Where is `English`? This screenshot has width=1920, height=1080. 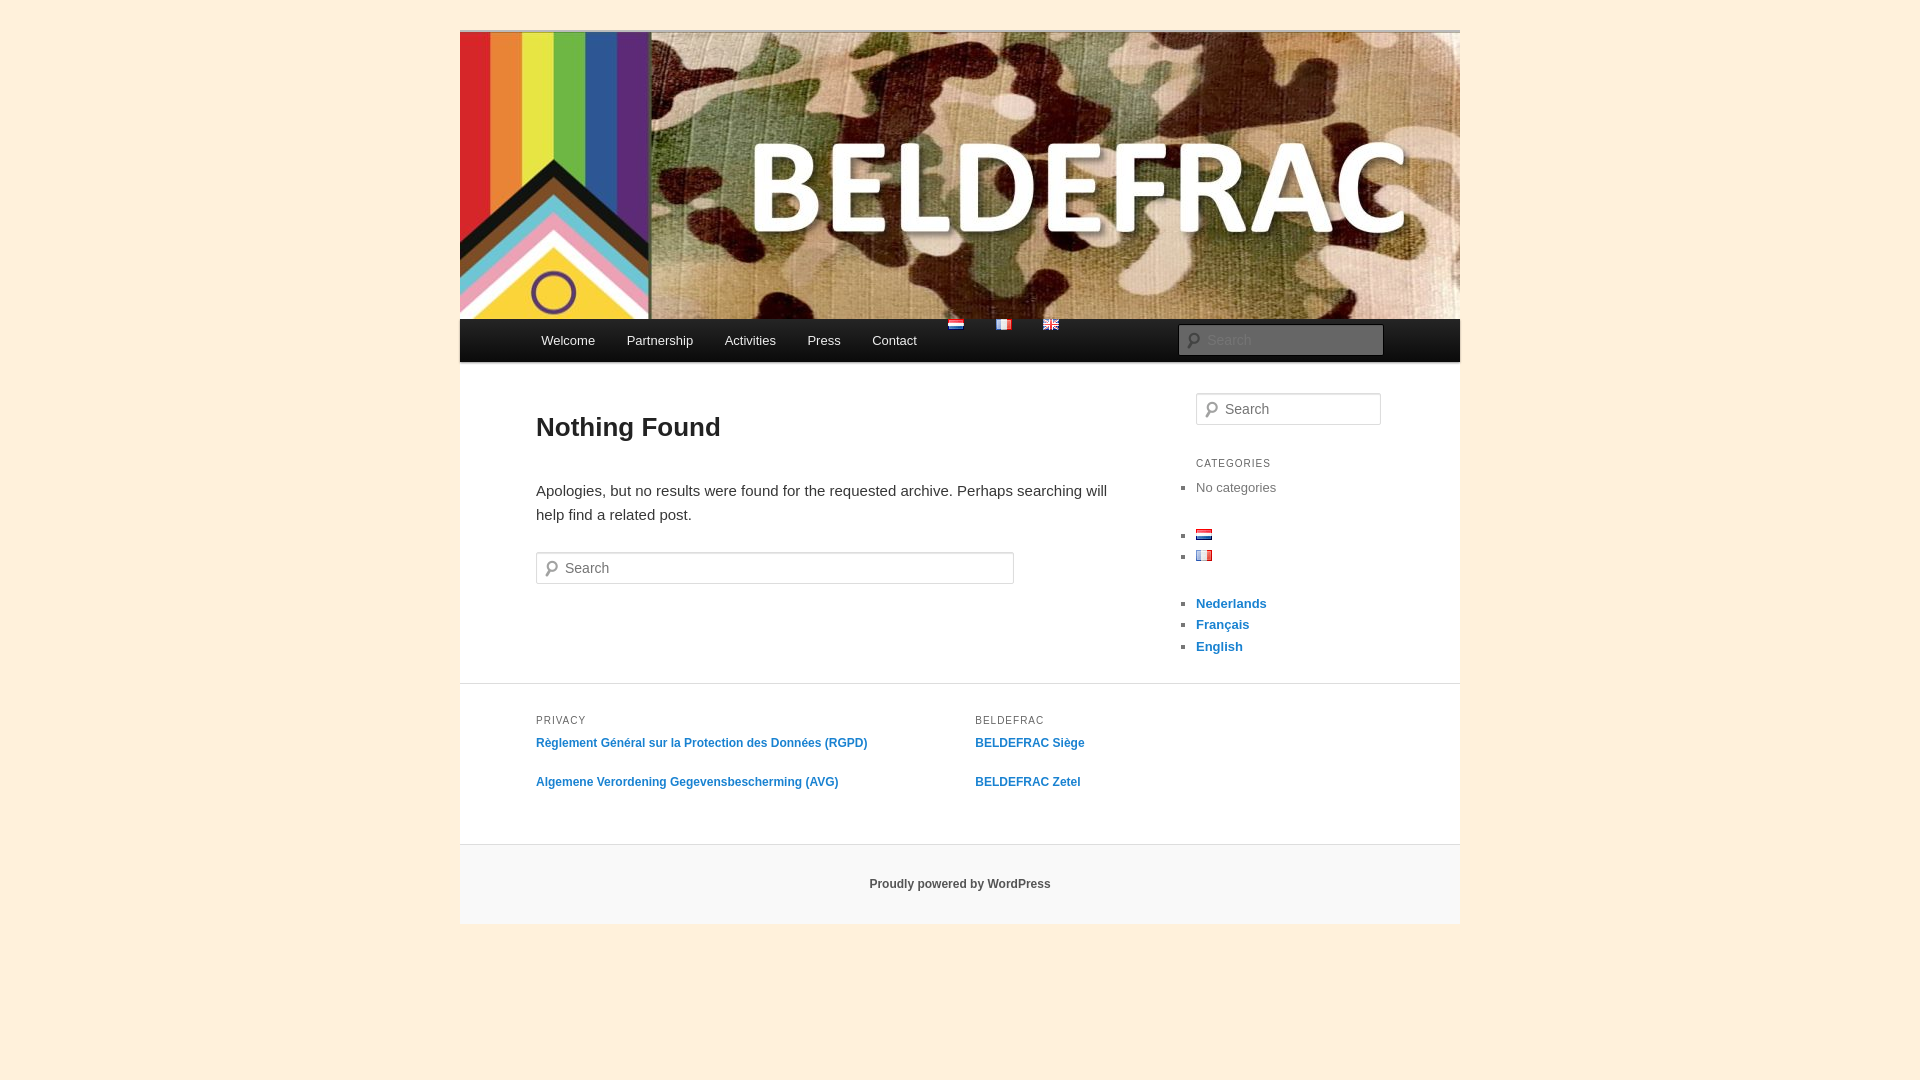
English is located at coordinates (1220, 646).